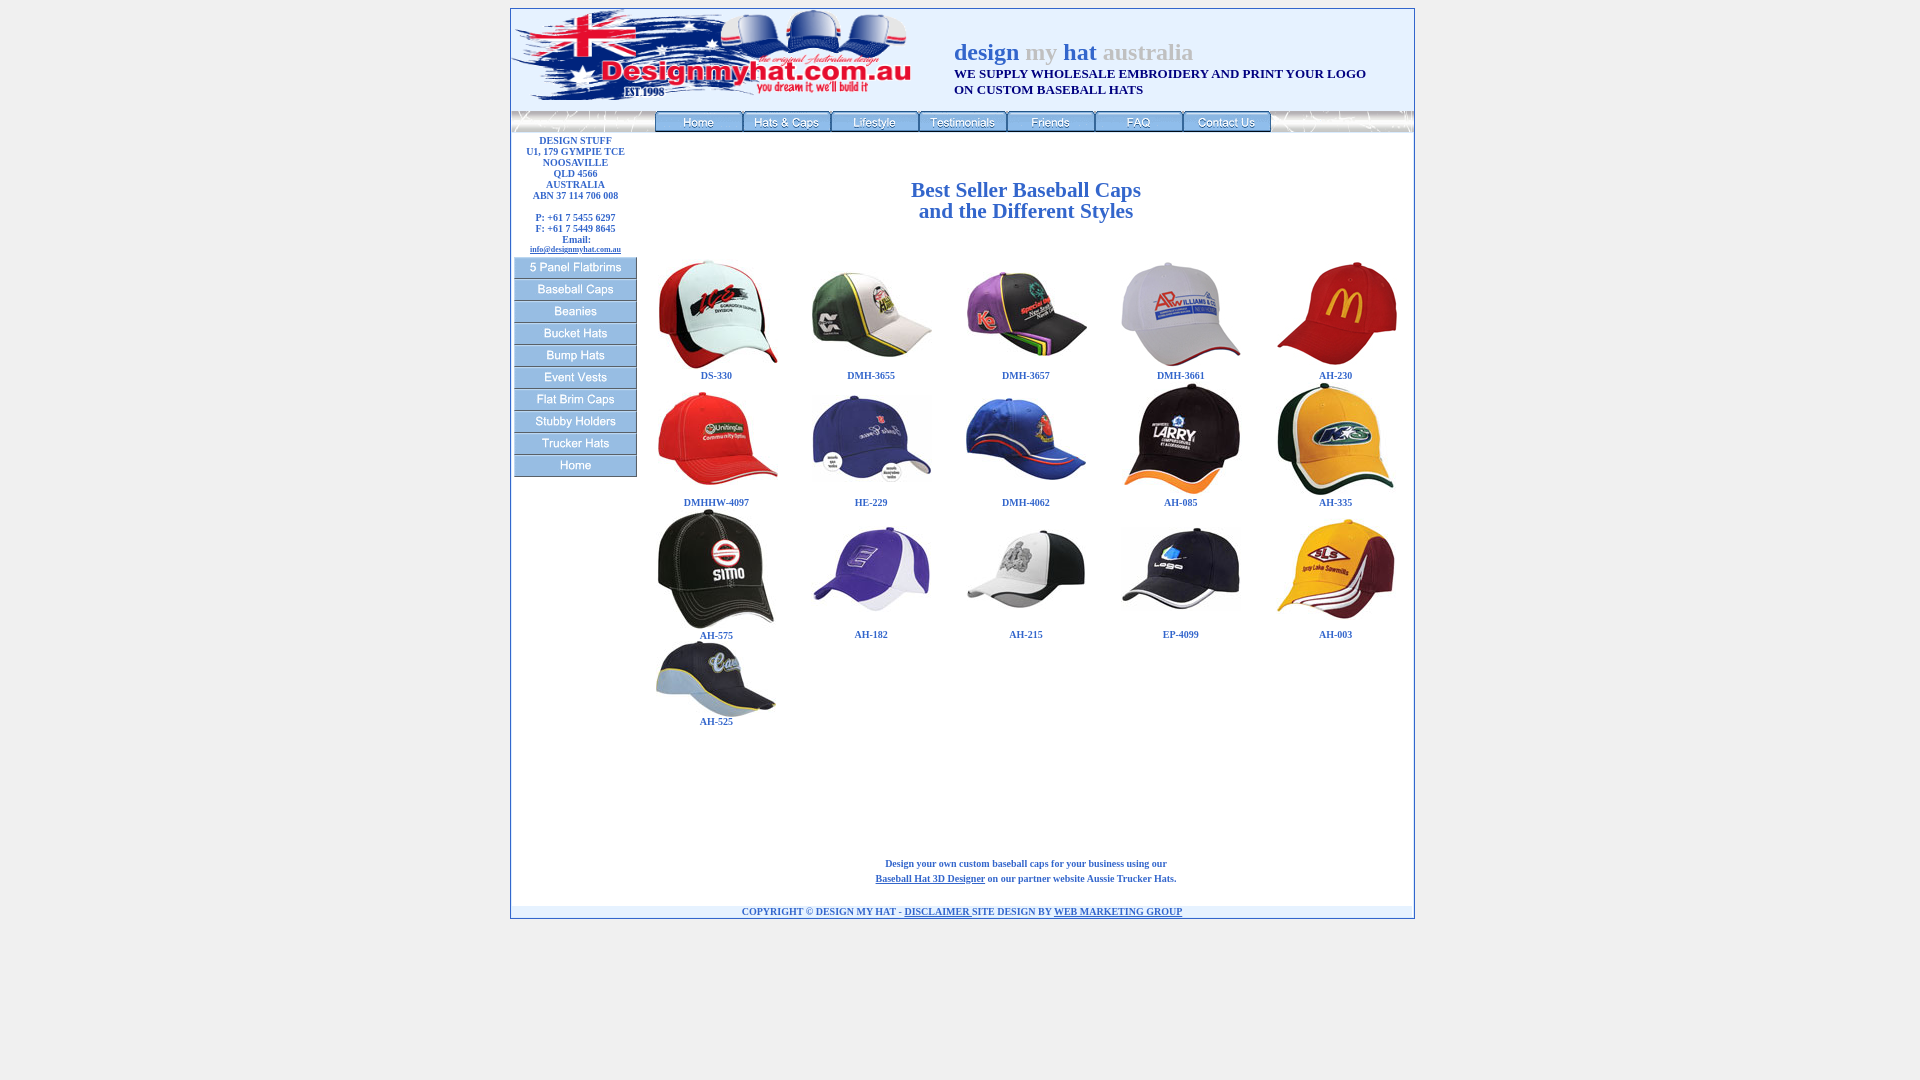  Describe the element at coordinates (931, 878) in the screenshot. I see `Baseball Hat 3D Designer` at that location.